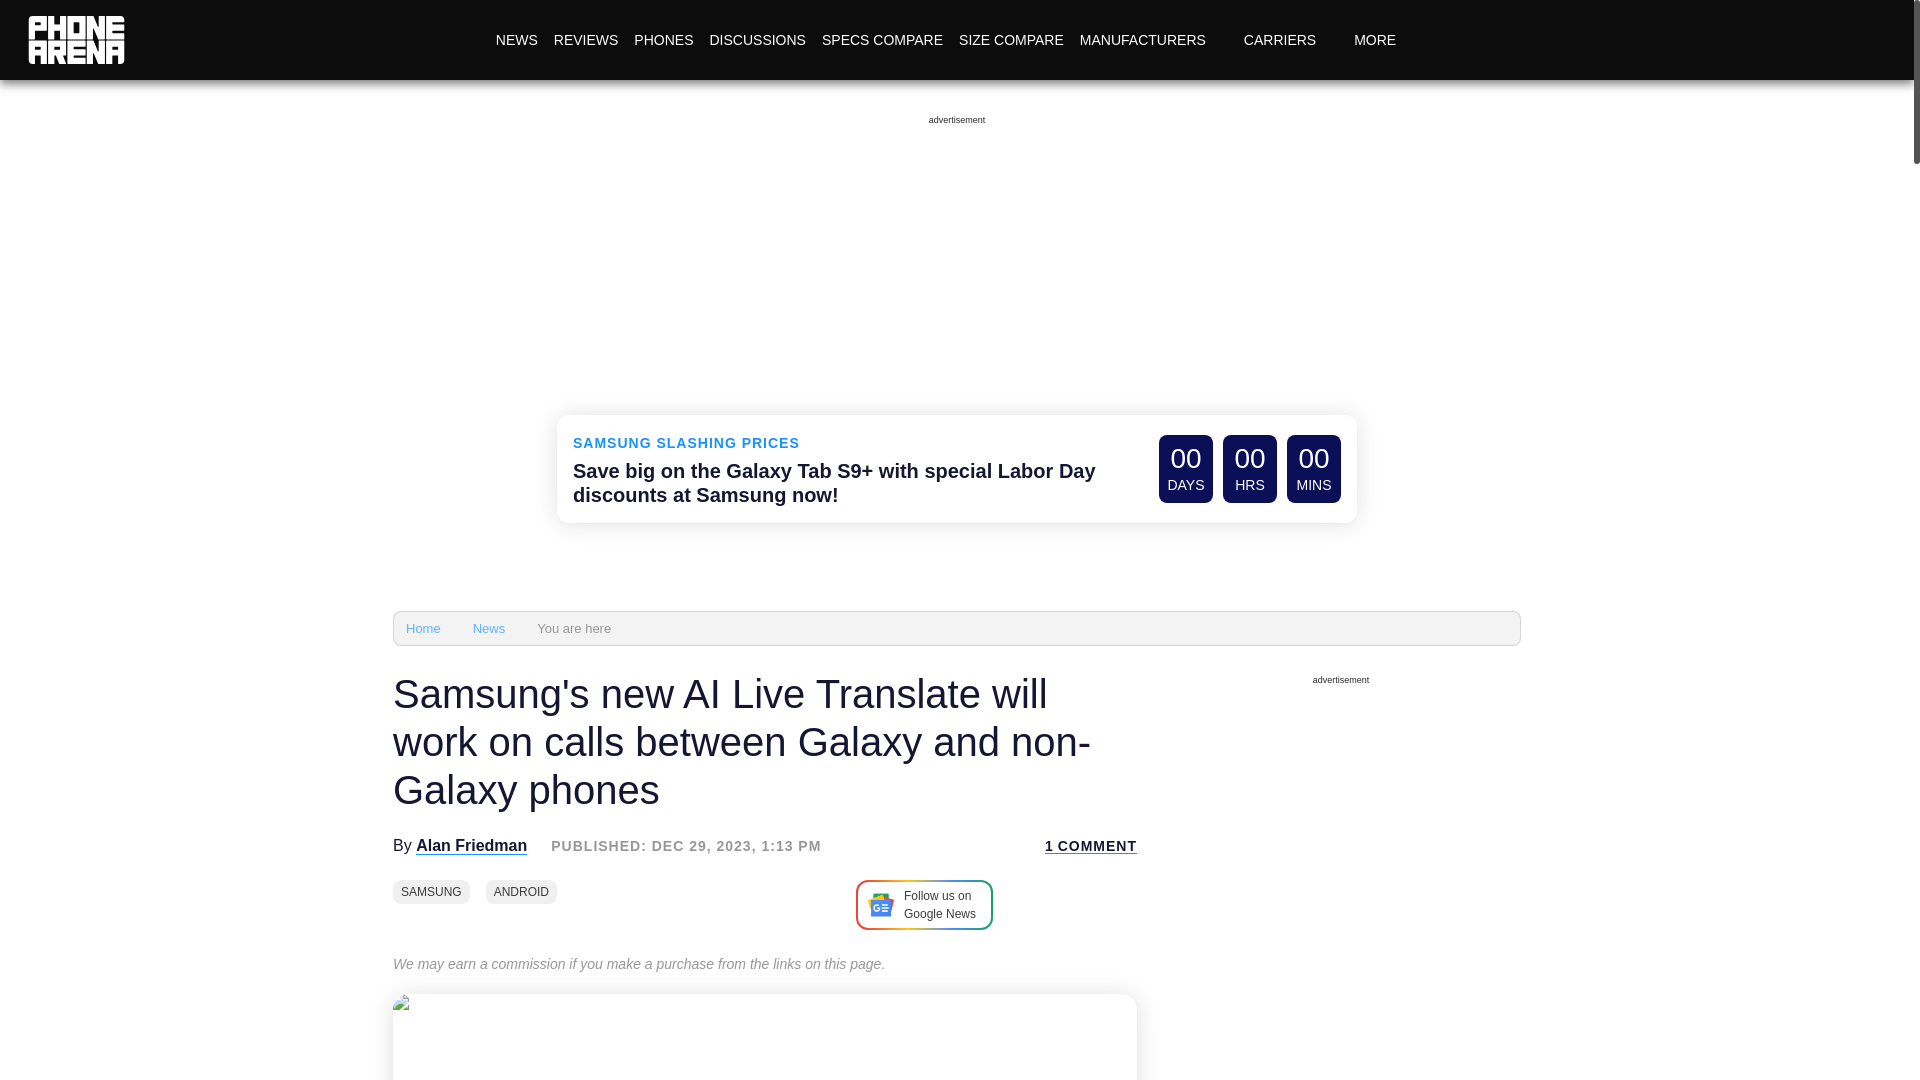 Image resolution: width=1920 pixels, height=1080 pixels. What do you see at coordinates (586, 40) in the screenshot?
I see `REVIEWS` at bounding box center [586, 40].